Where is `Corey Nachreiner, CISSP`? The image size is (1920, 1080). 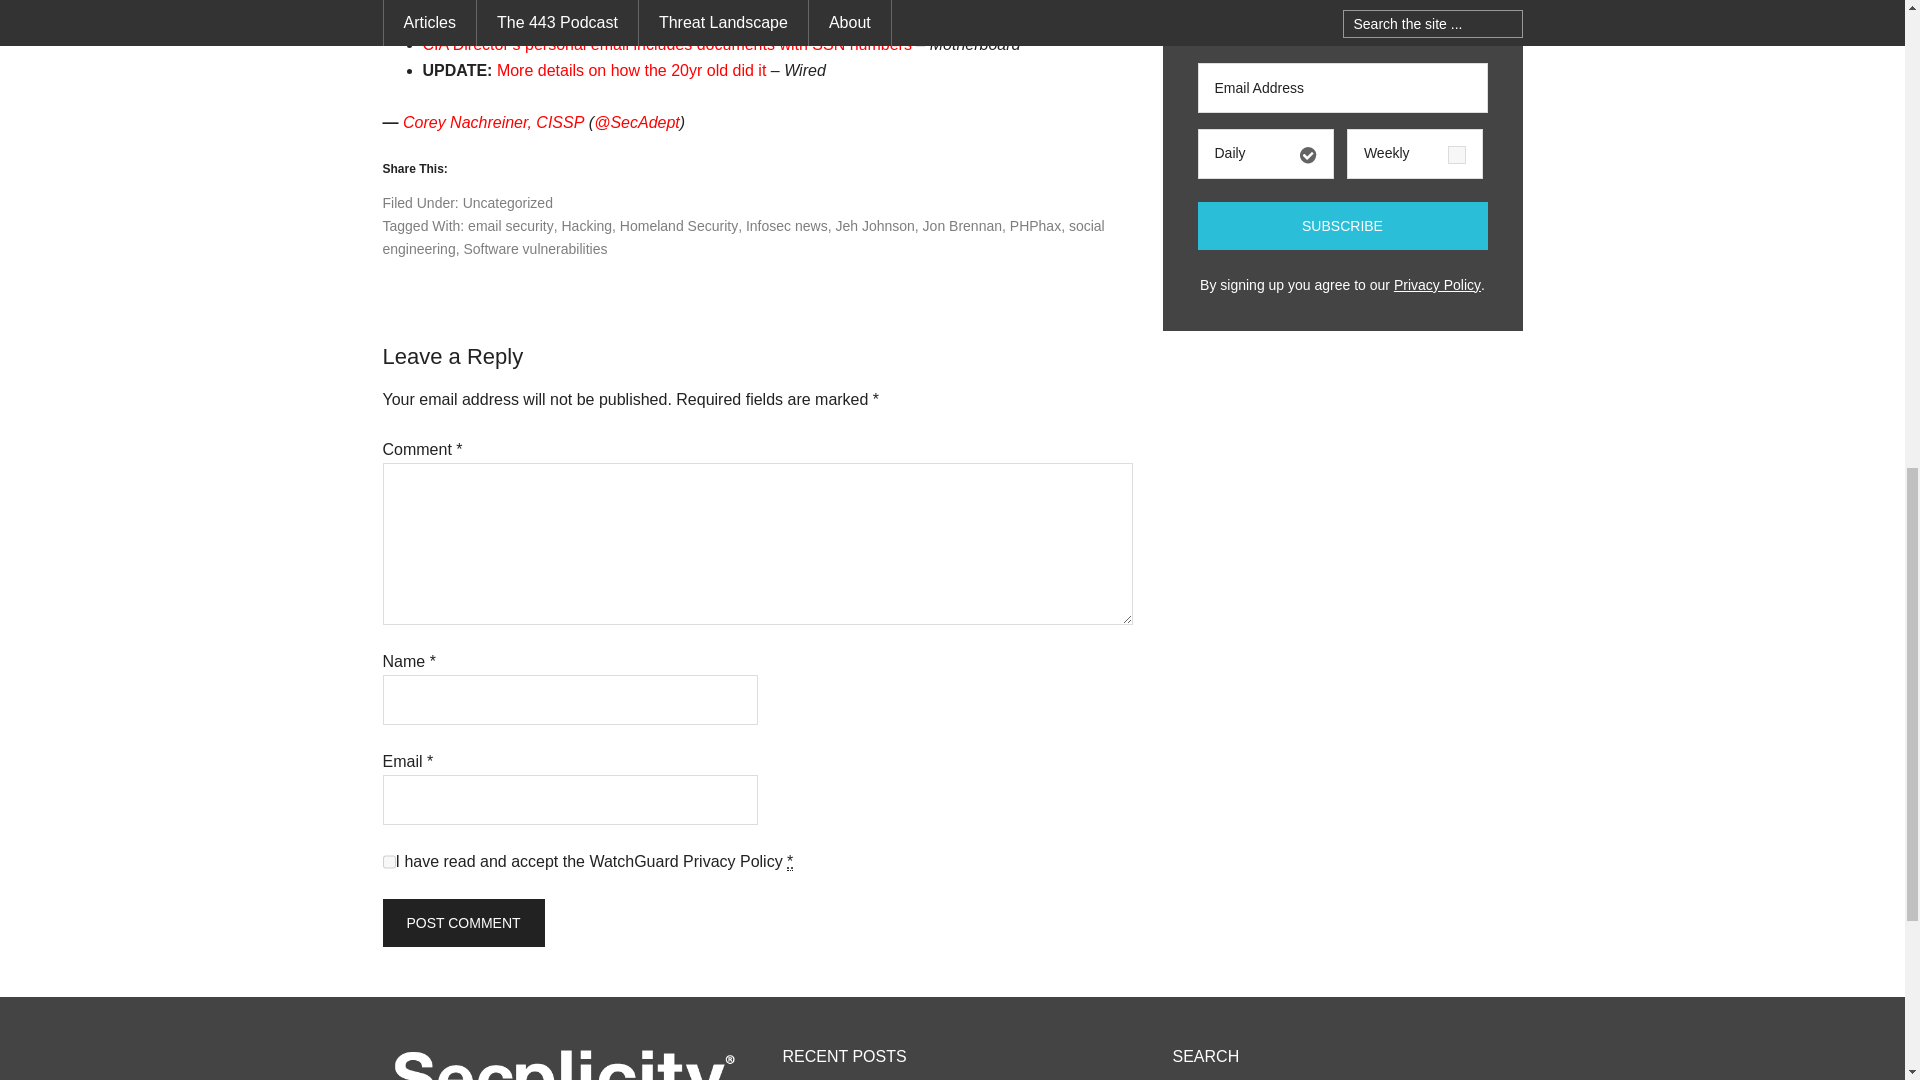 Corey Nachreiner, CISSP is located at coordinates (493, 122).